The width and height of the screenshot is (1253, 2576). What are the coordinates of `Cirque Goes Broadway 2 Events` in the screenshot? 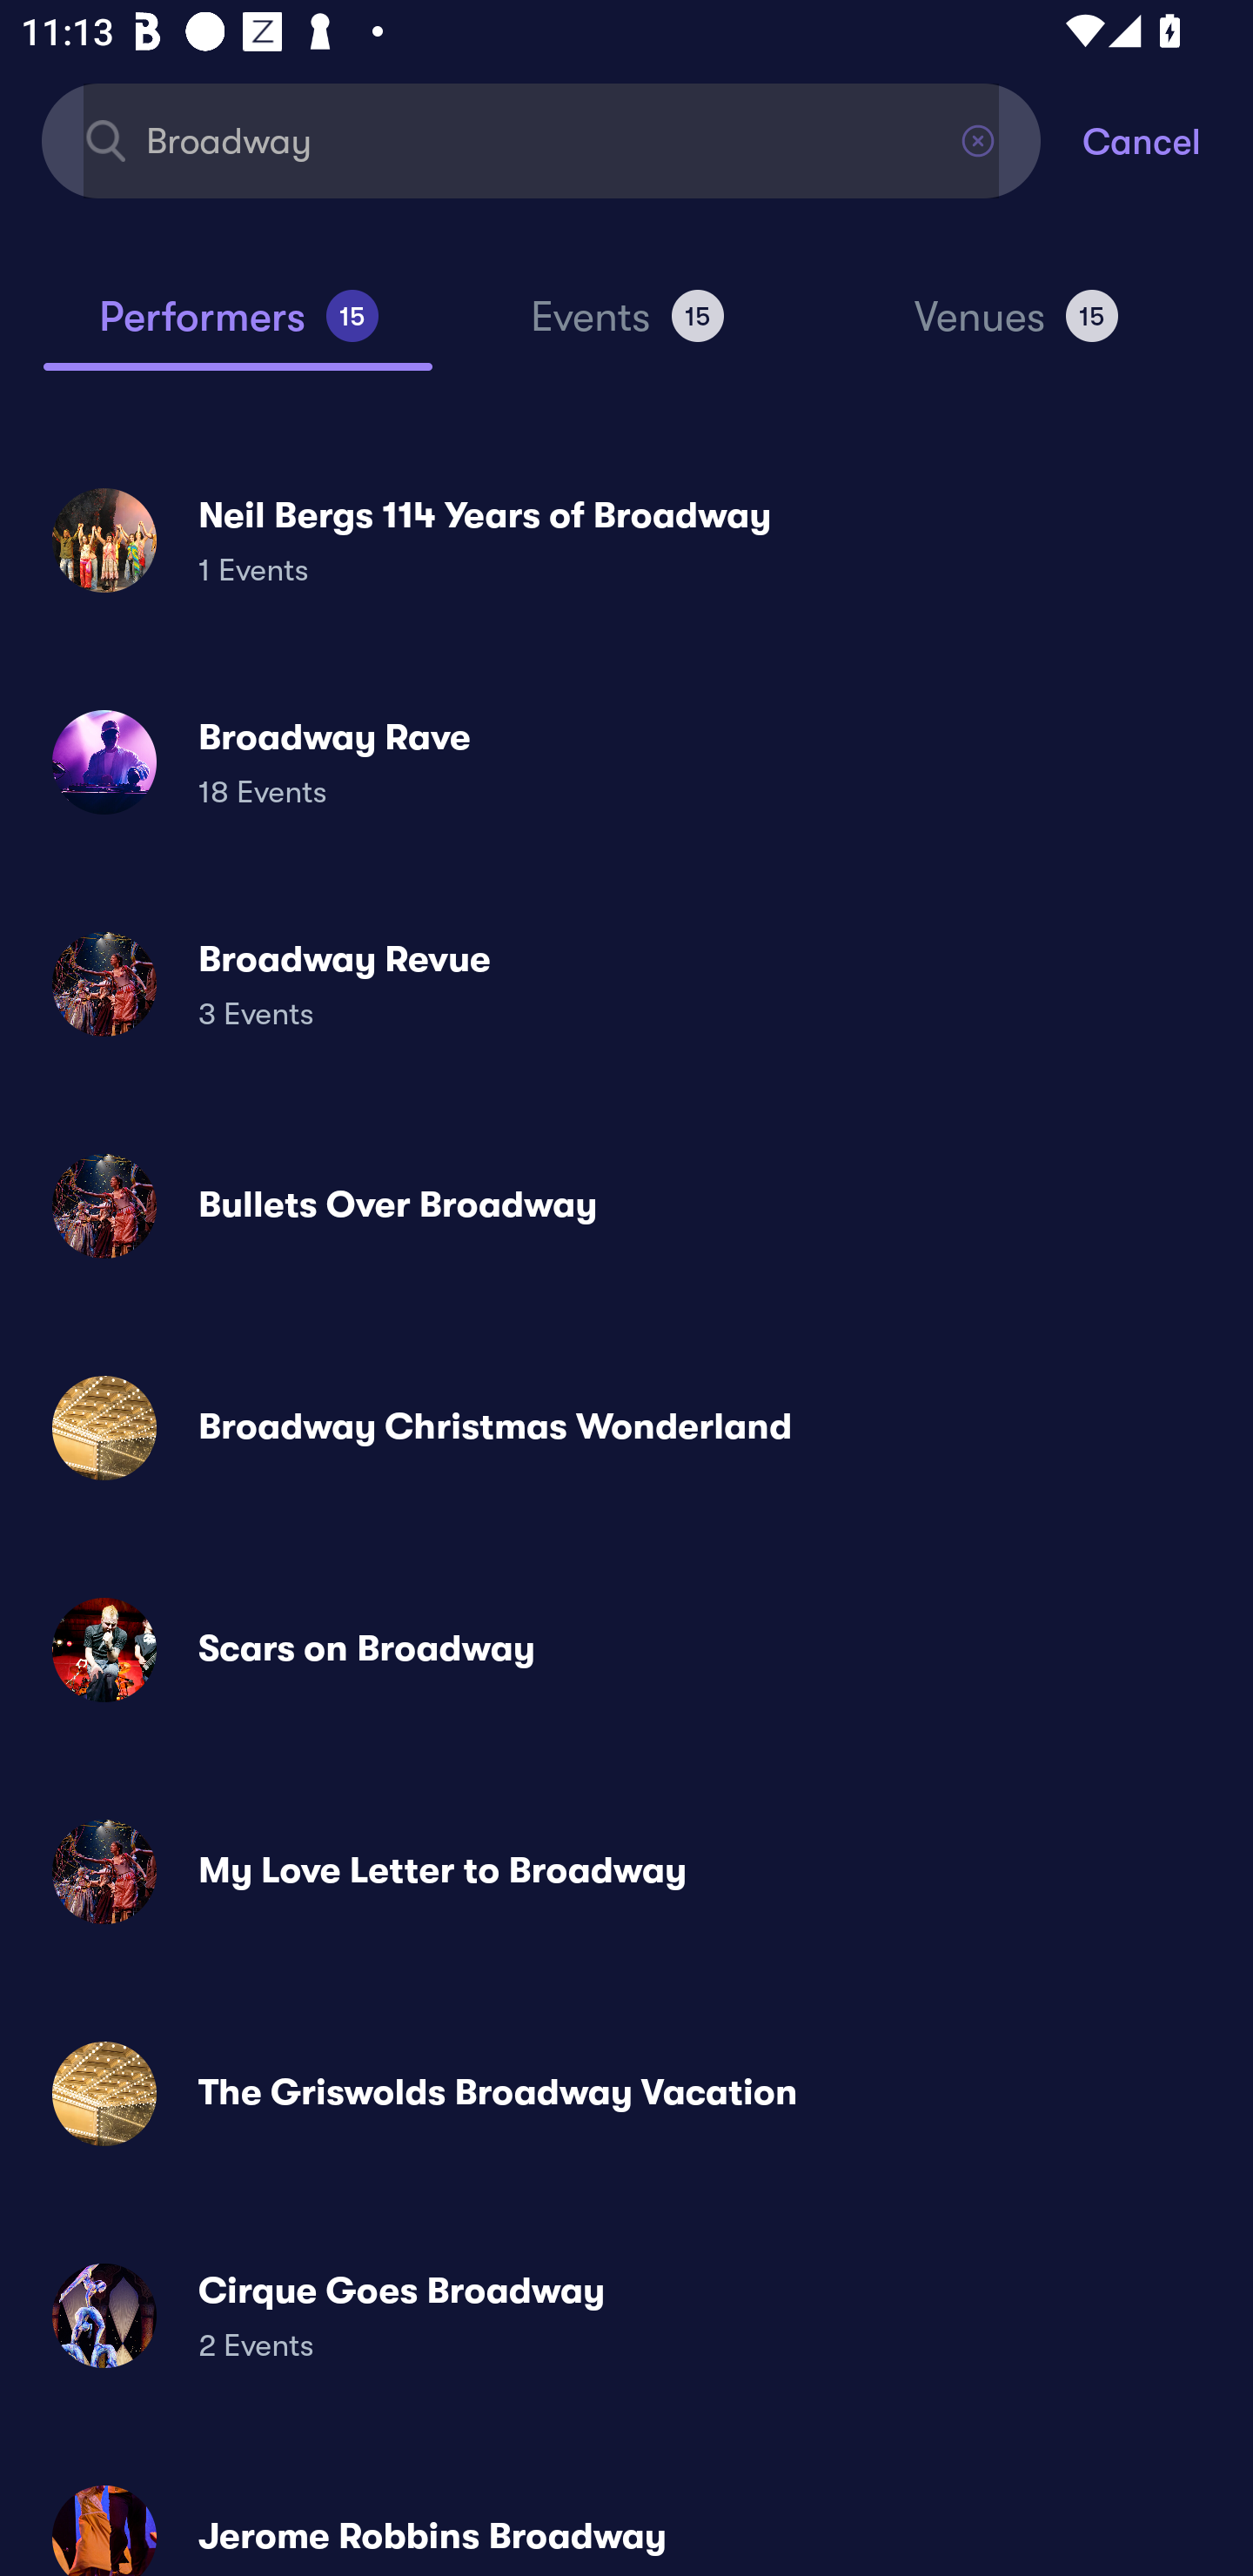 It's located at (626, 2315).